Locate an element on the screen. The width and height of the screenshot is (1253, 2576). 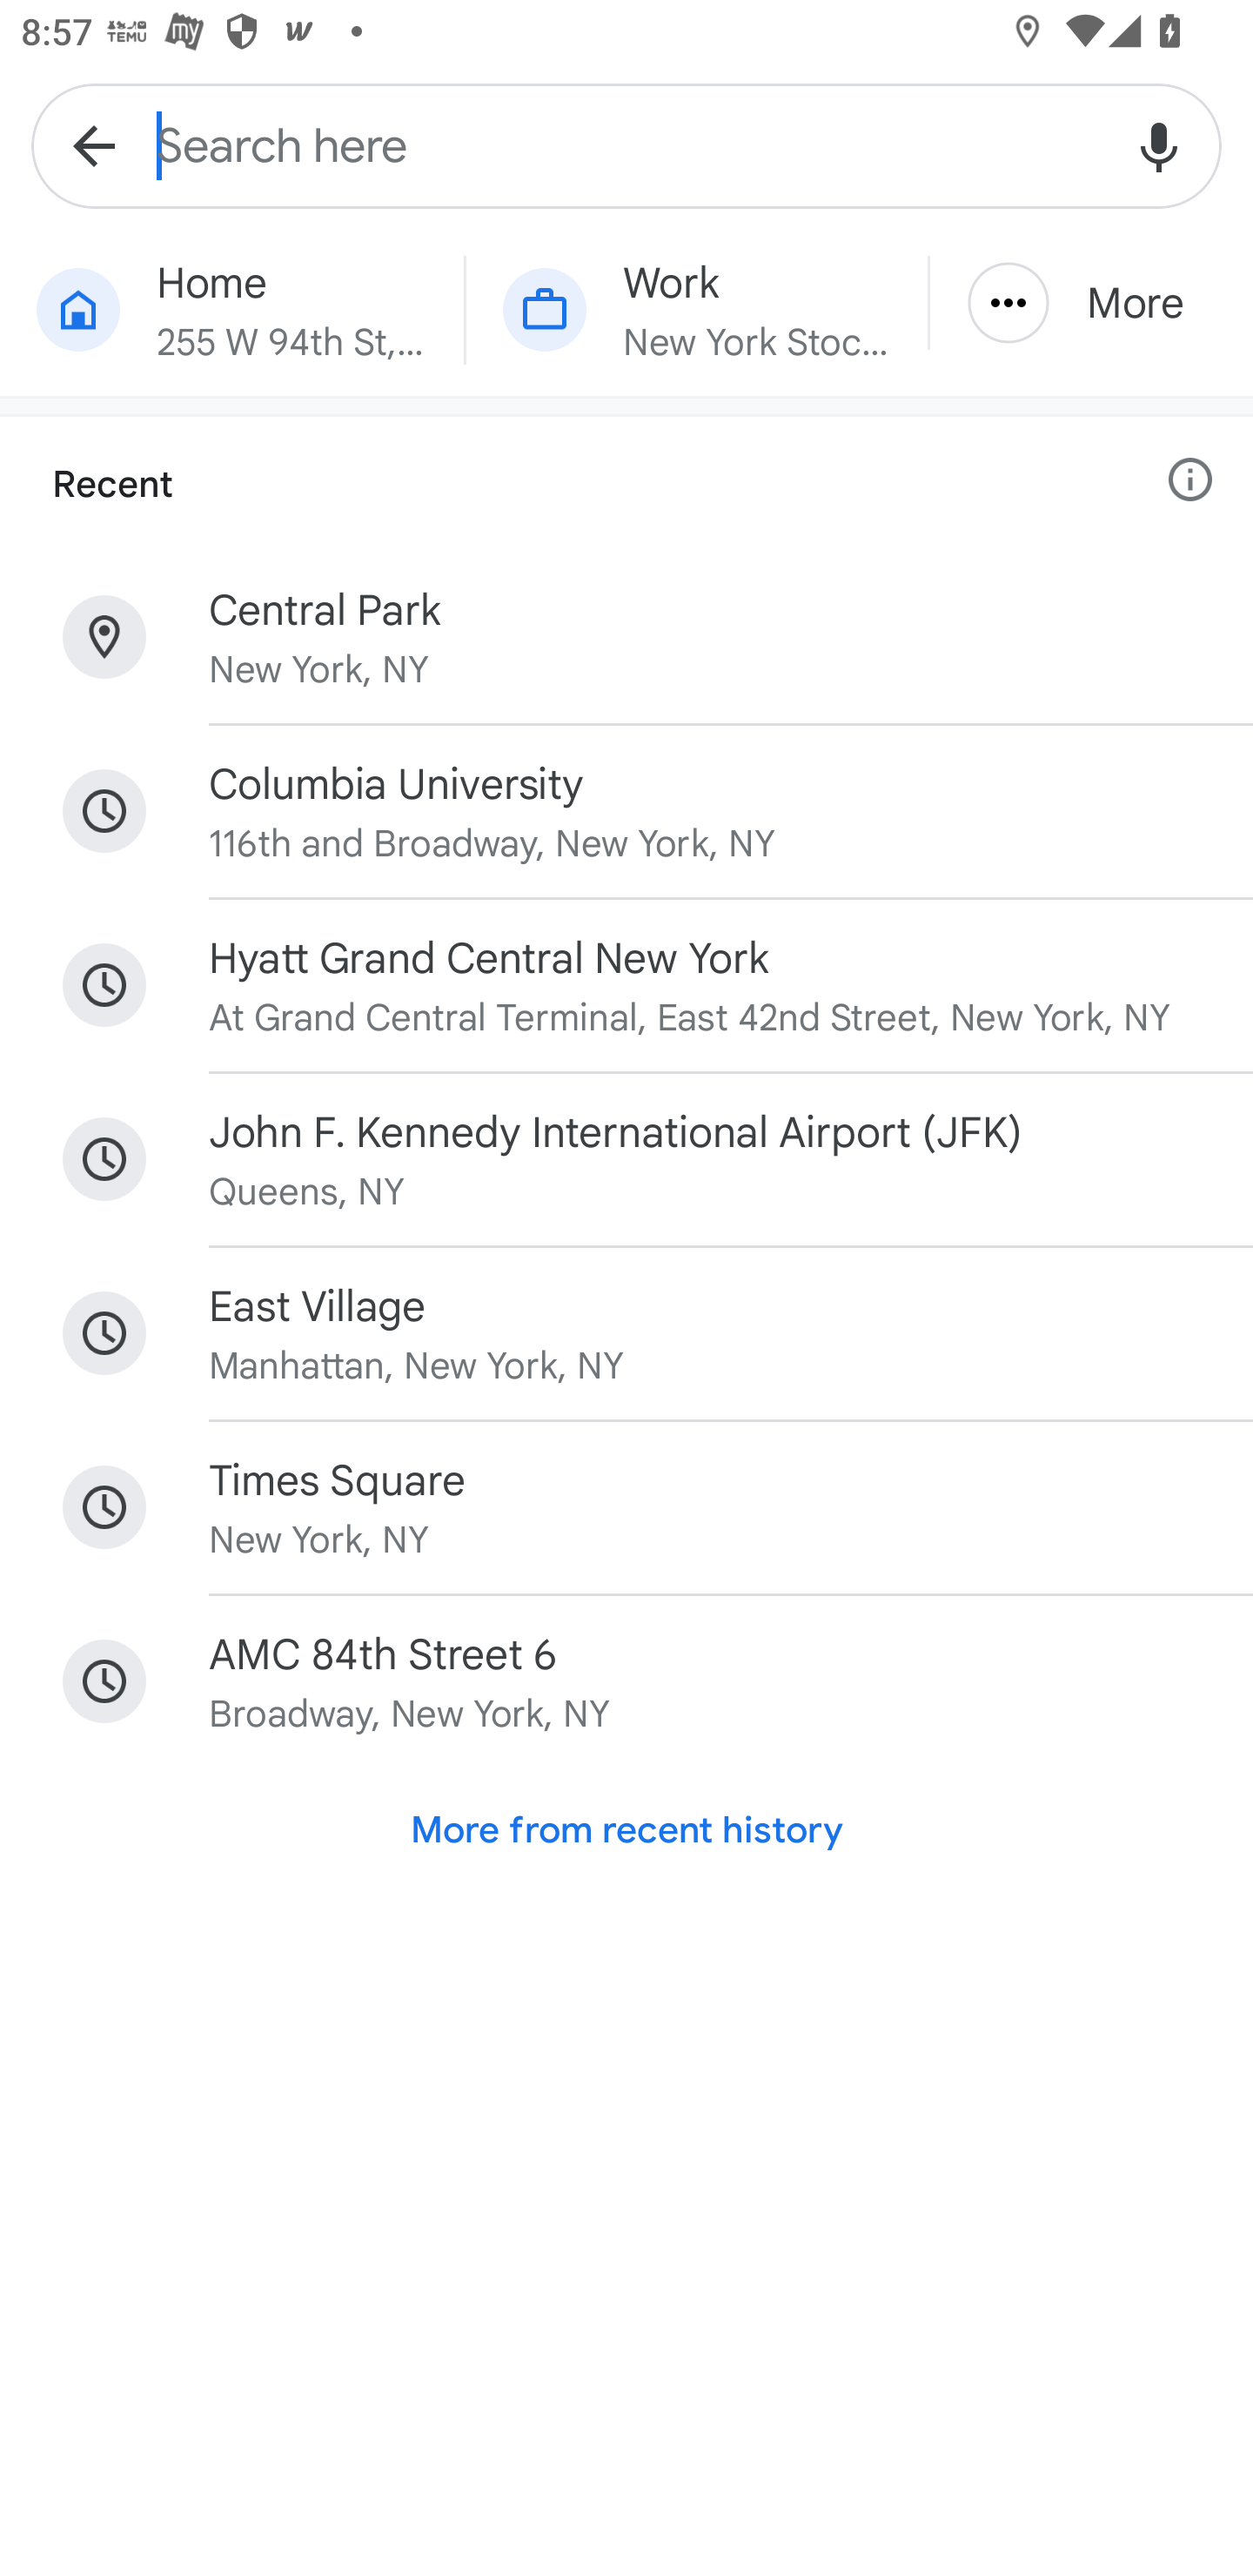
Times Square New York, NY is located at coordinates (626, 1507).